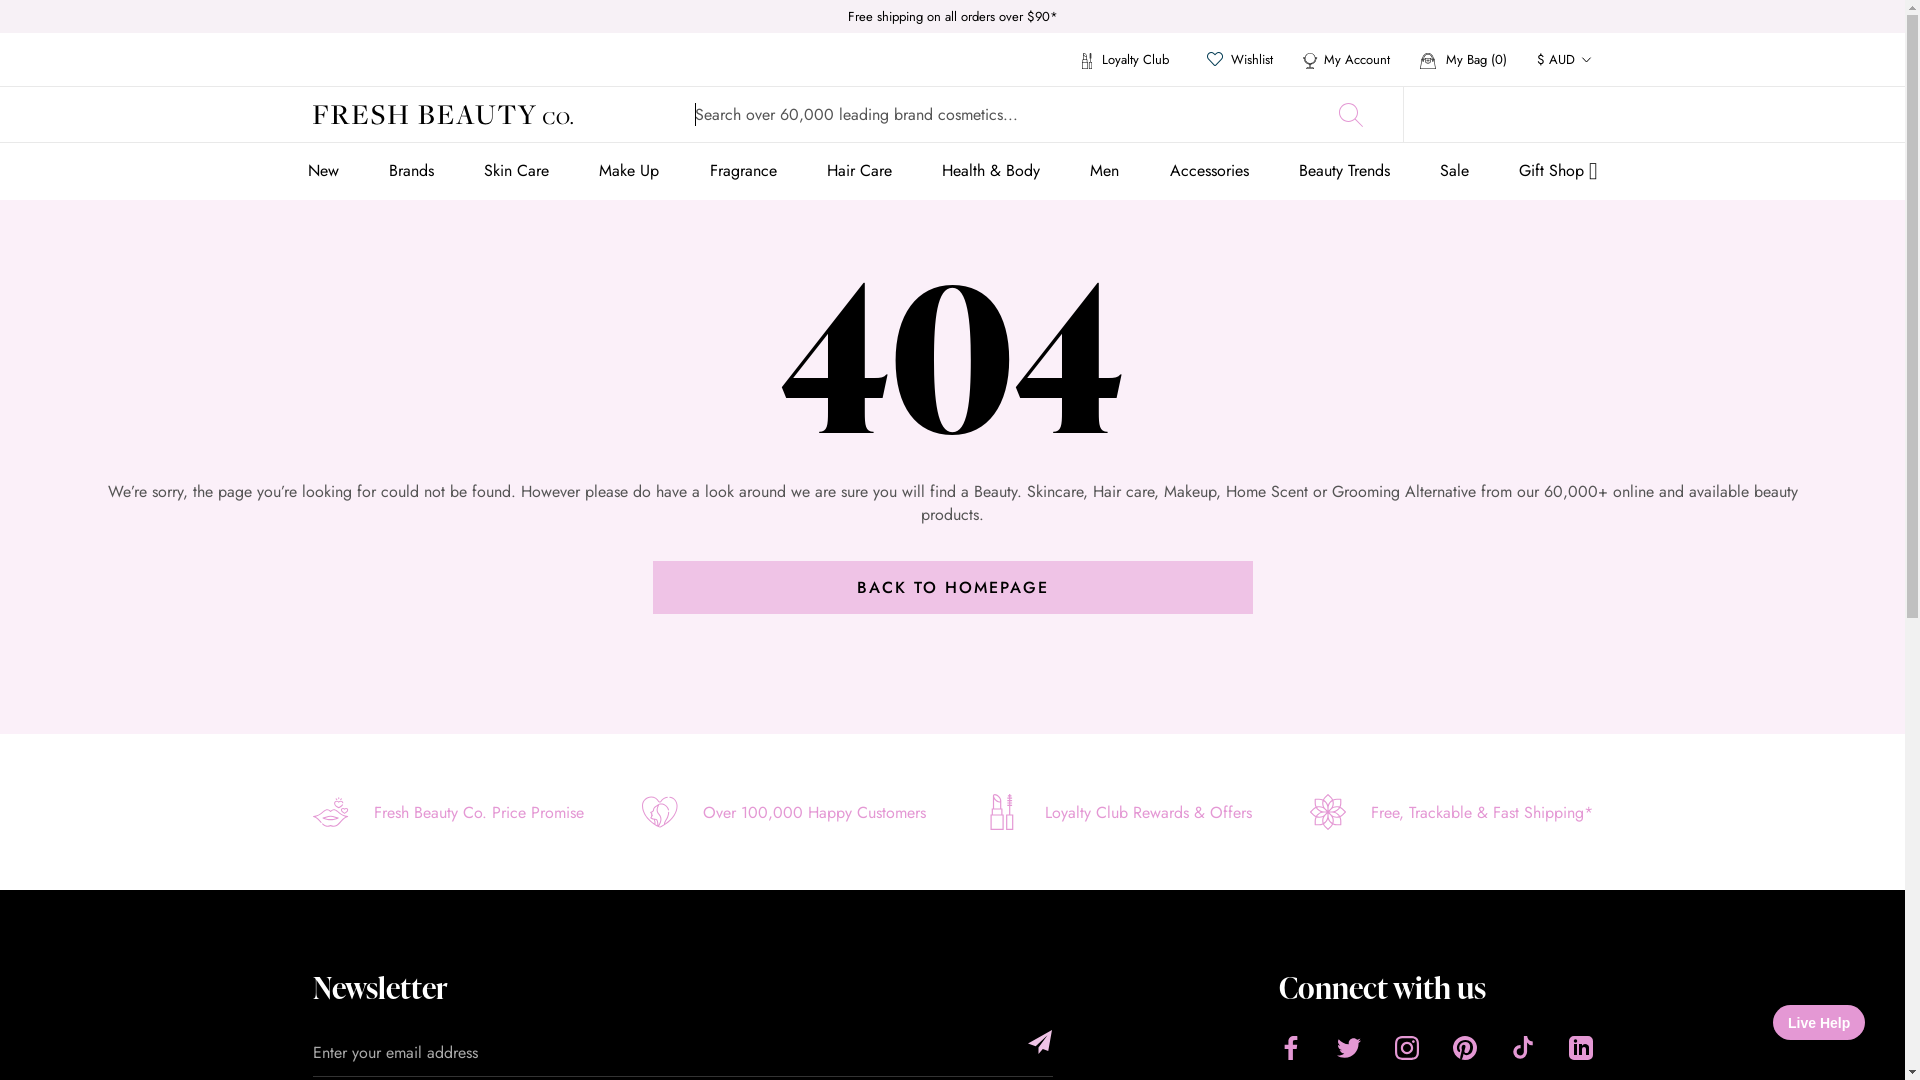  Describe the element at coordinates (1118, 810) in the screenshot. I see `Loyalty Club Rewards & Offers` at that location.